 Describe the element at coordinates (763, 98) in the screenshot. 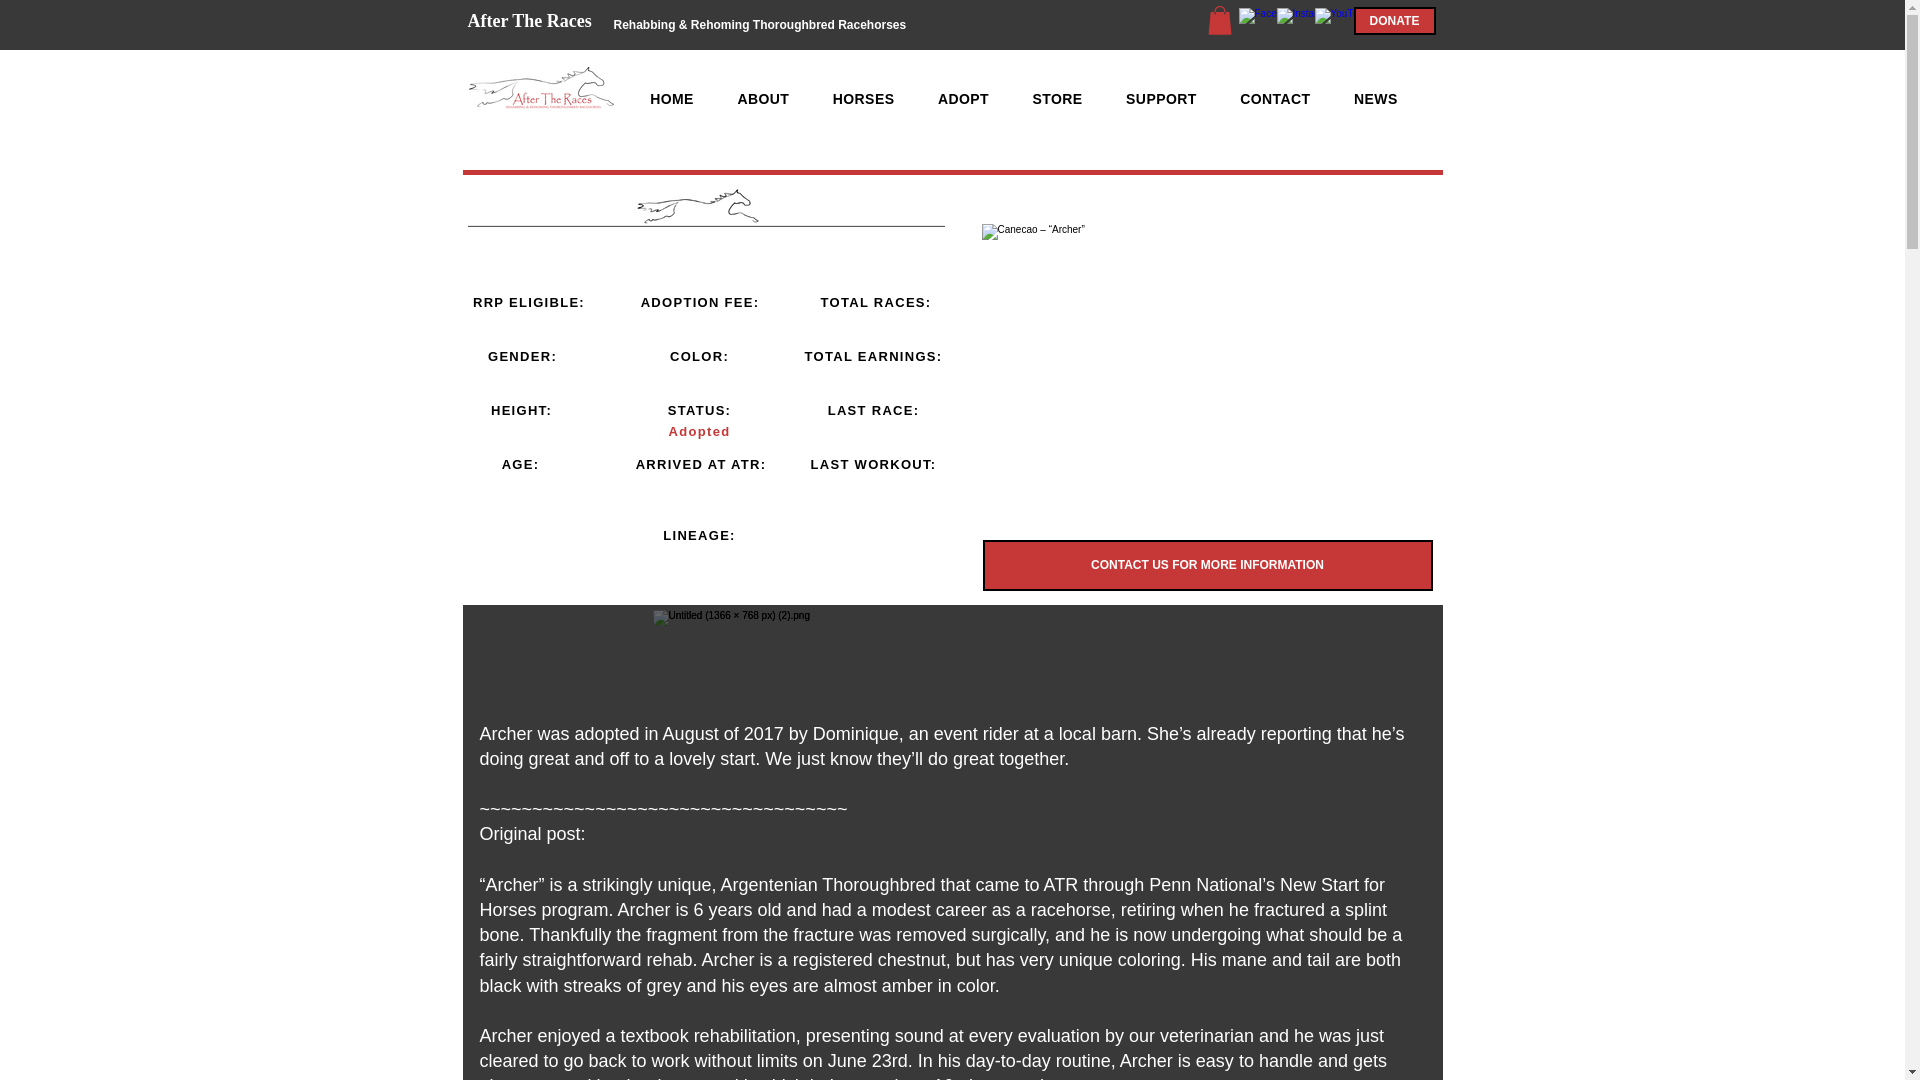

I see `ABOUT` at that location.